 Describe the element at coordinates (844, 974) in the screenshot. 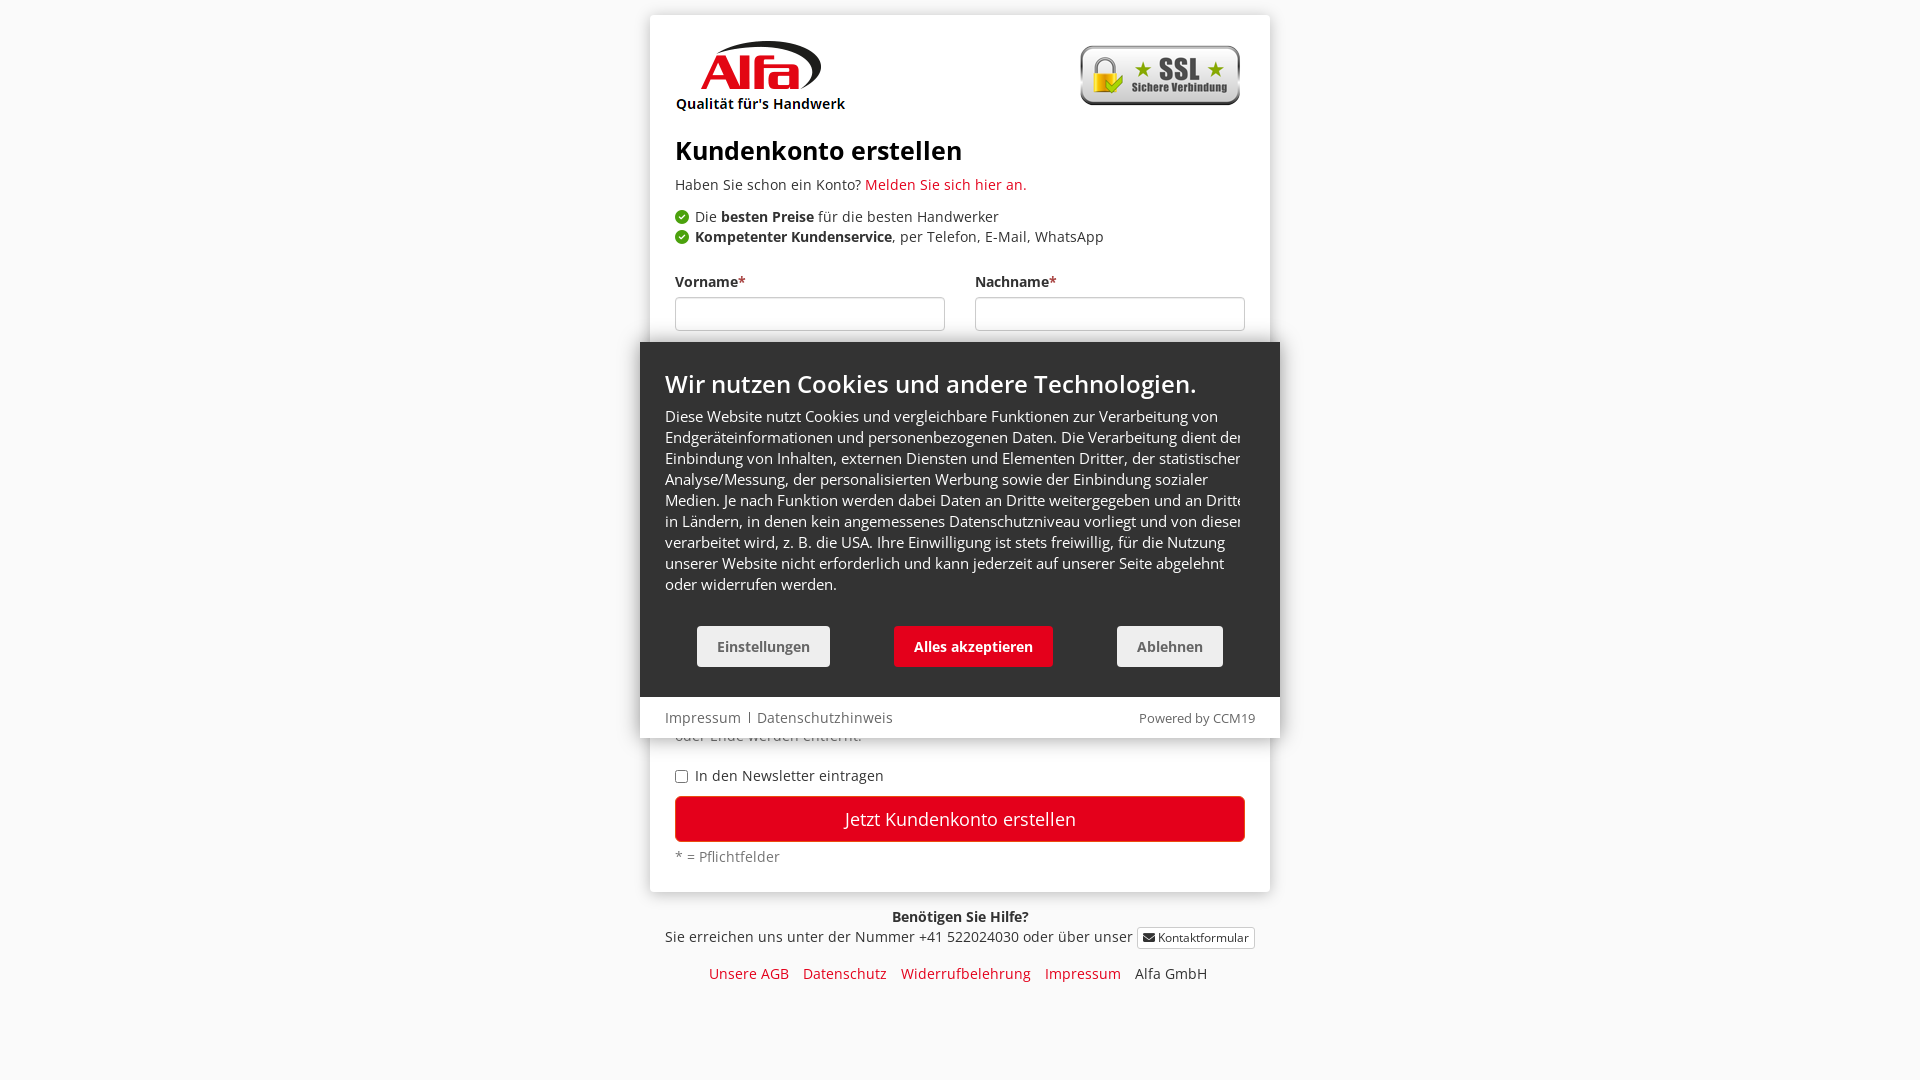

I see `Datenschutz` at that location.